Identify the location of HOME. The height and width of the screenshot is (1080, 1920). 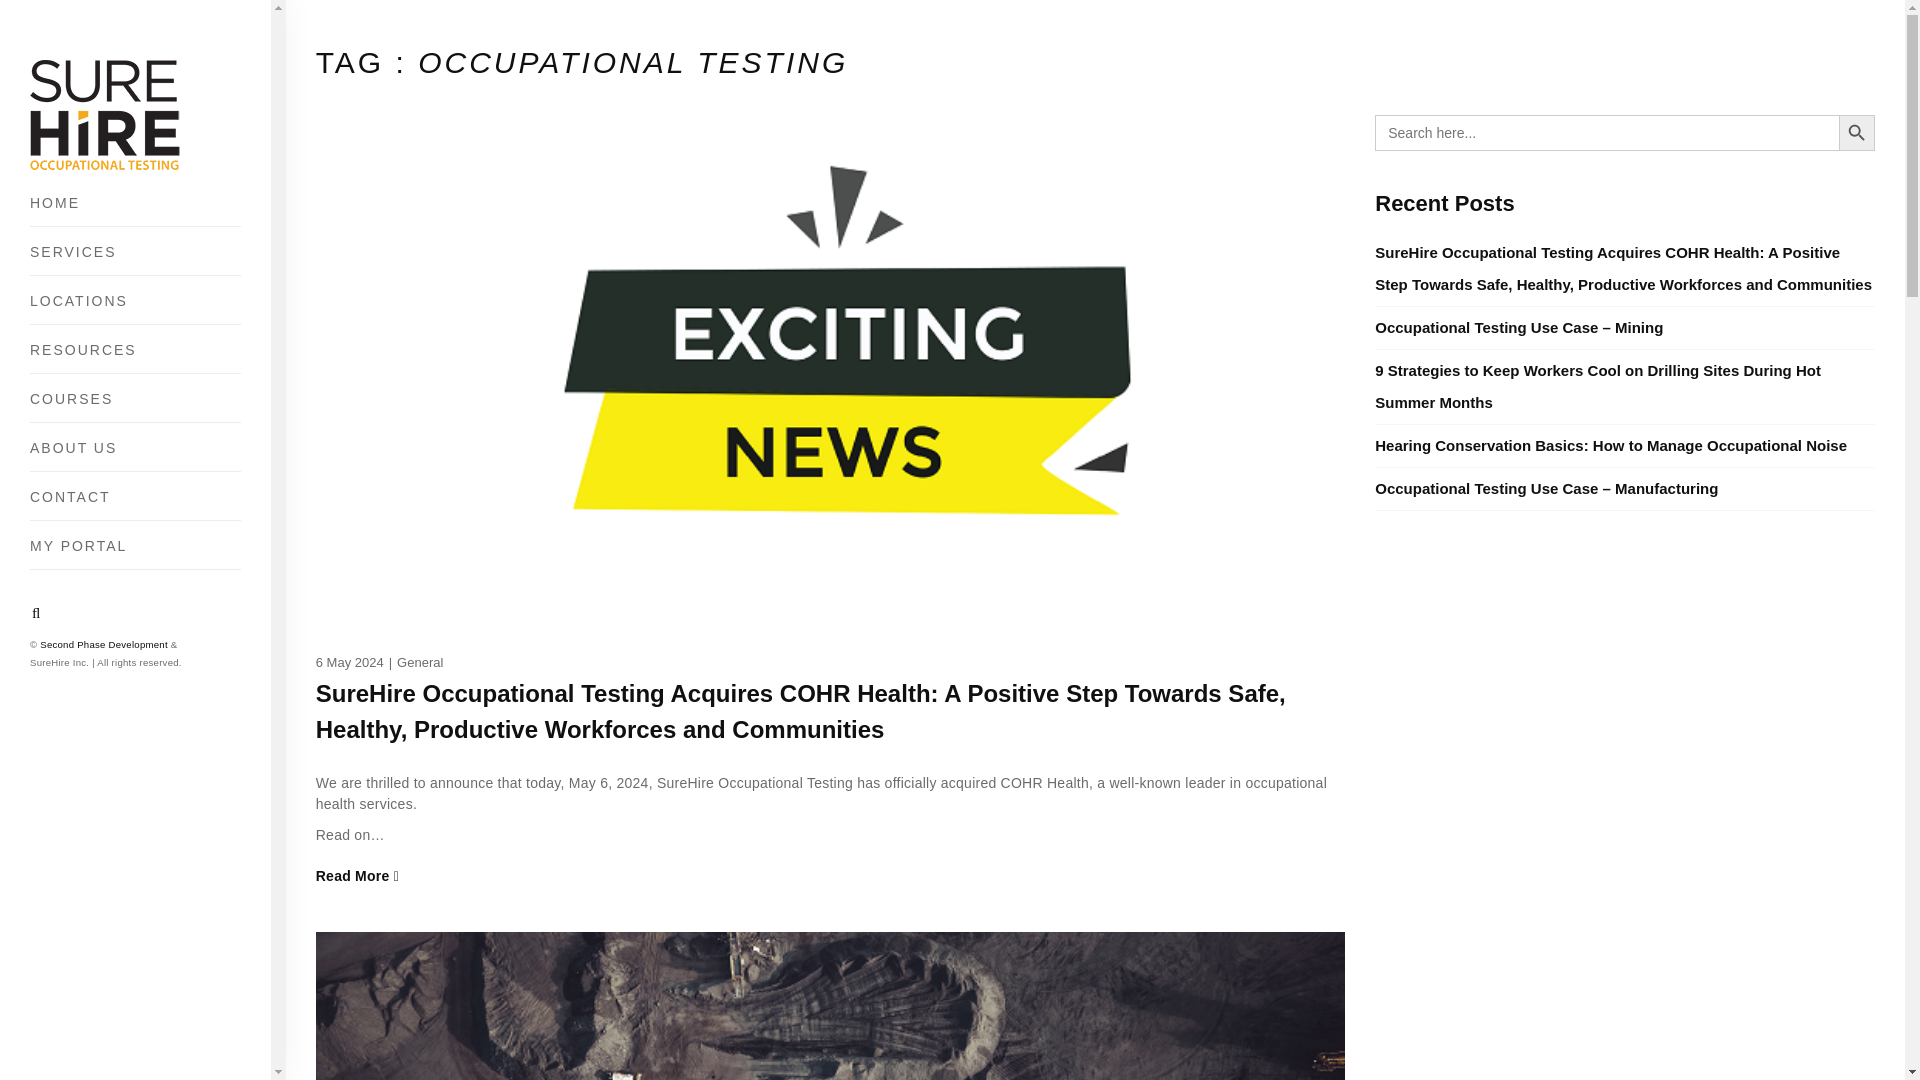
(136, 210).